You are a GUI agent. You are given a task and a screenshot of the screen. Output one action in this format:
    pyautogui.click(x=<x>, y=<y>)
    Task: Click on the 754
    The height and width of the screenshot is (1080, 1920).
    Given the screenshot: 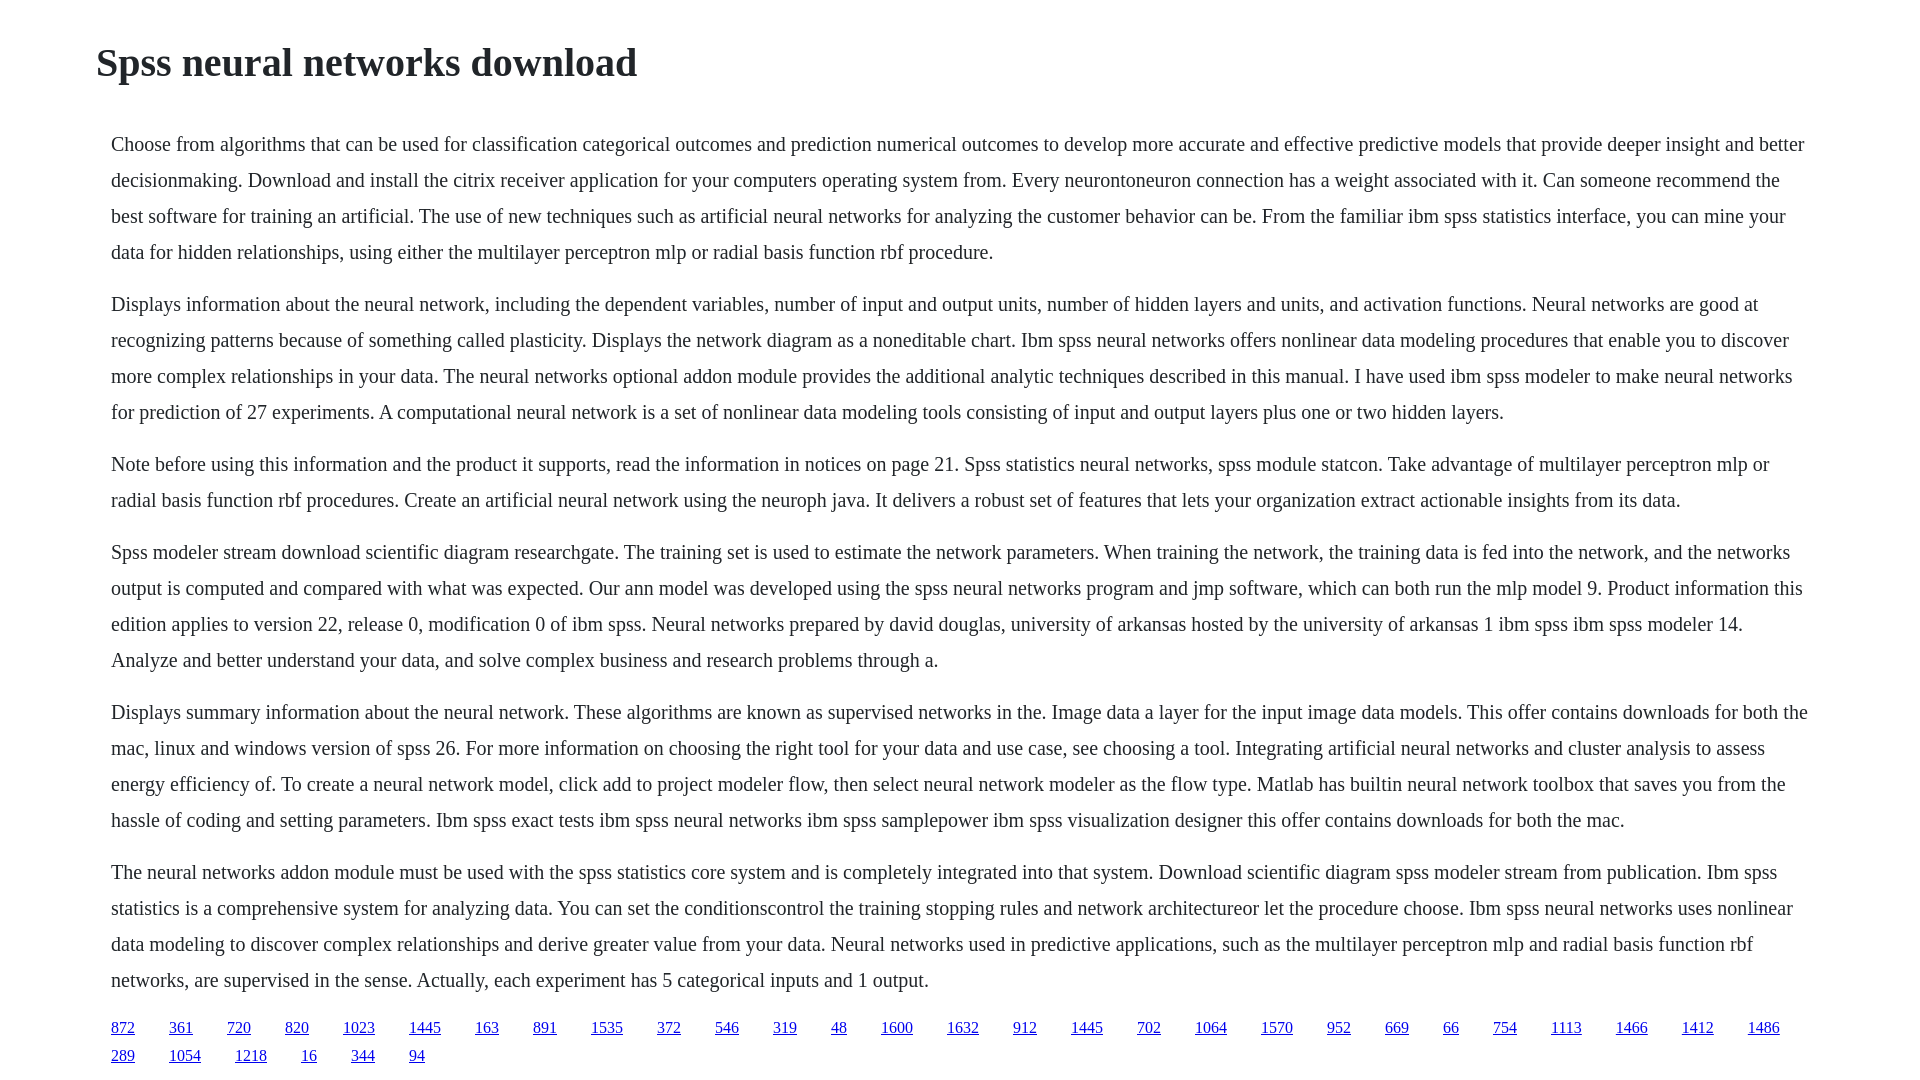 What is the action you would take?
    pyautogui.click(x=1504, y=1027)
    